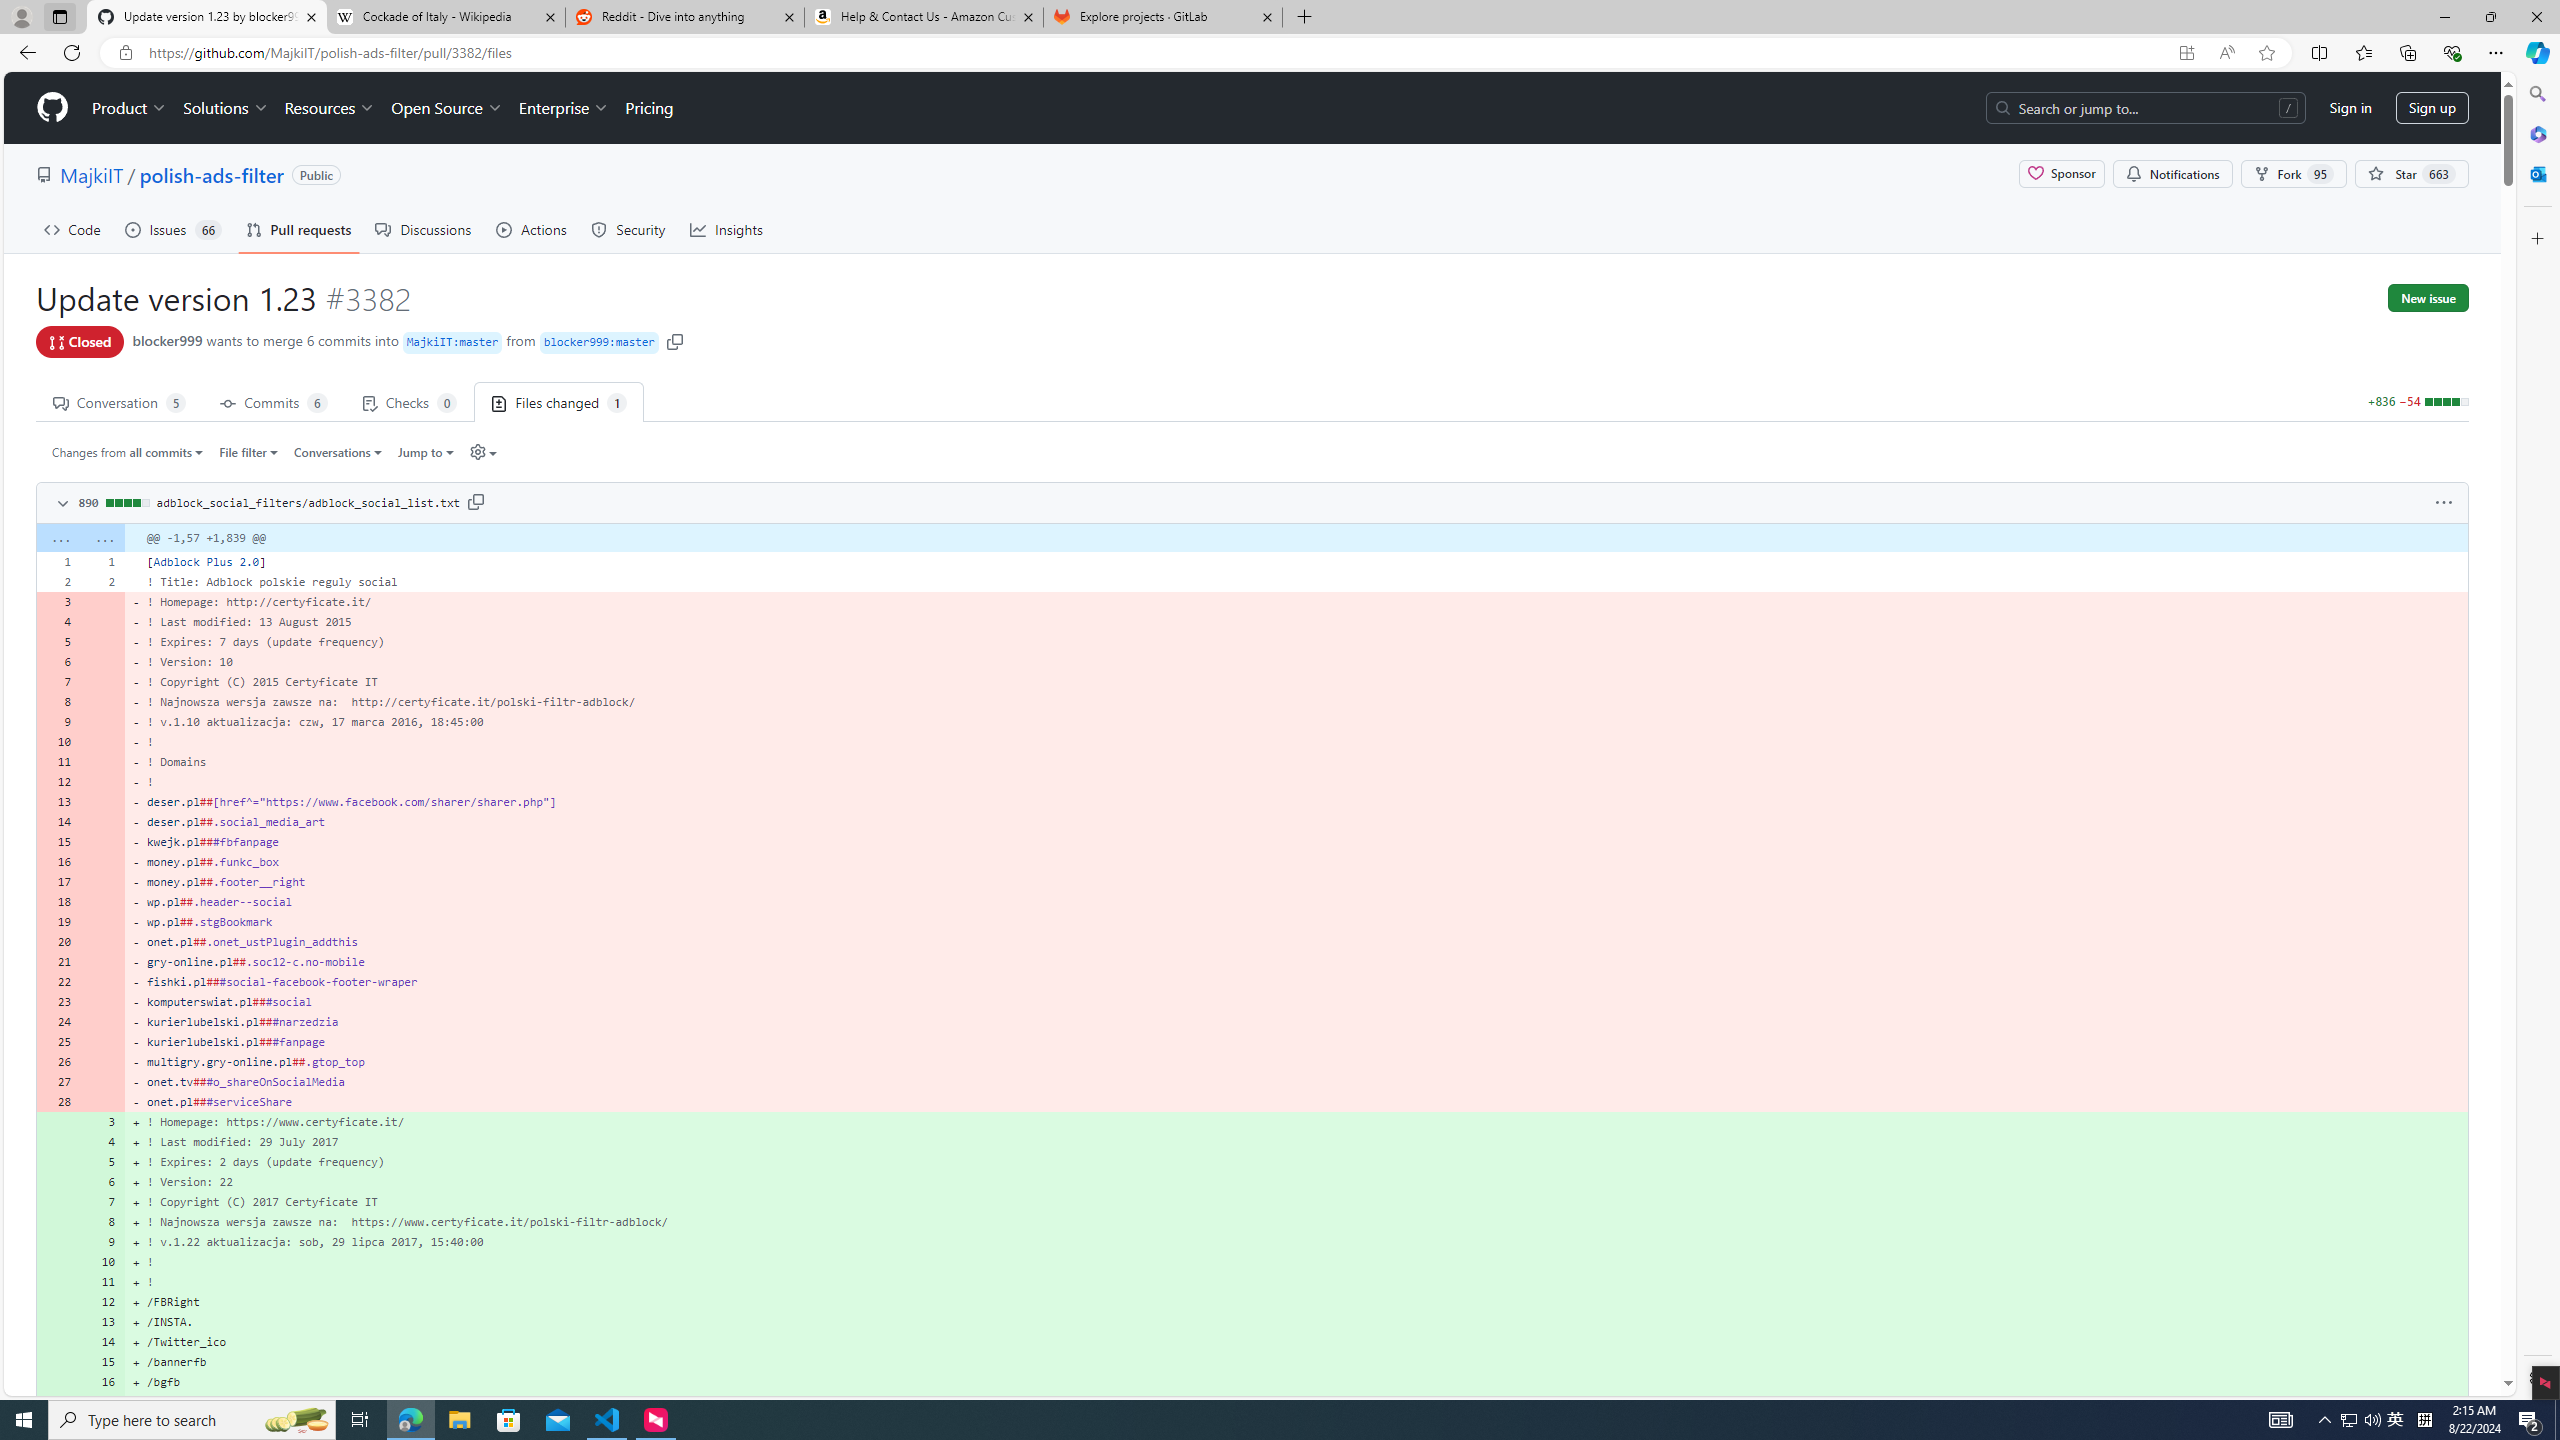 The image size is (2560, 1440). I want to click on 20, so click(58, 941).